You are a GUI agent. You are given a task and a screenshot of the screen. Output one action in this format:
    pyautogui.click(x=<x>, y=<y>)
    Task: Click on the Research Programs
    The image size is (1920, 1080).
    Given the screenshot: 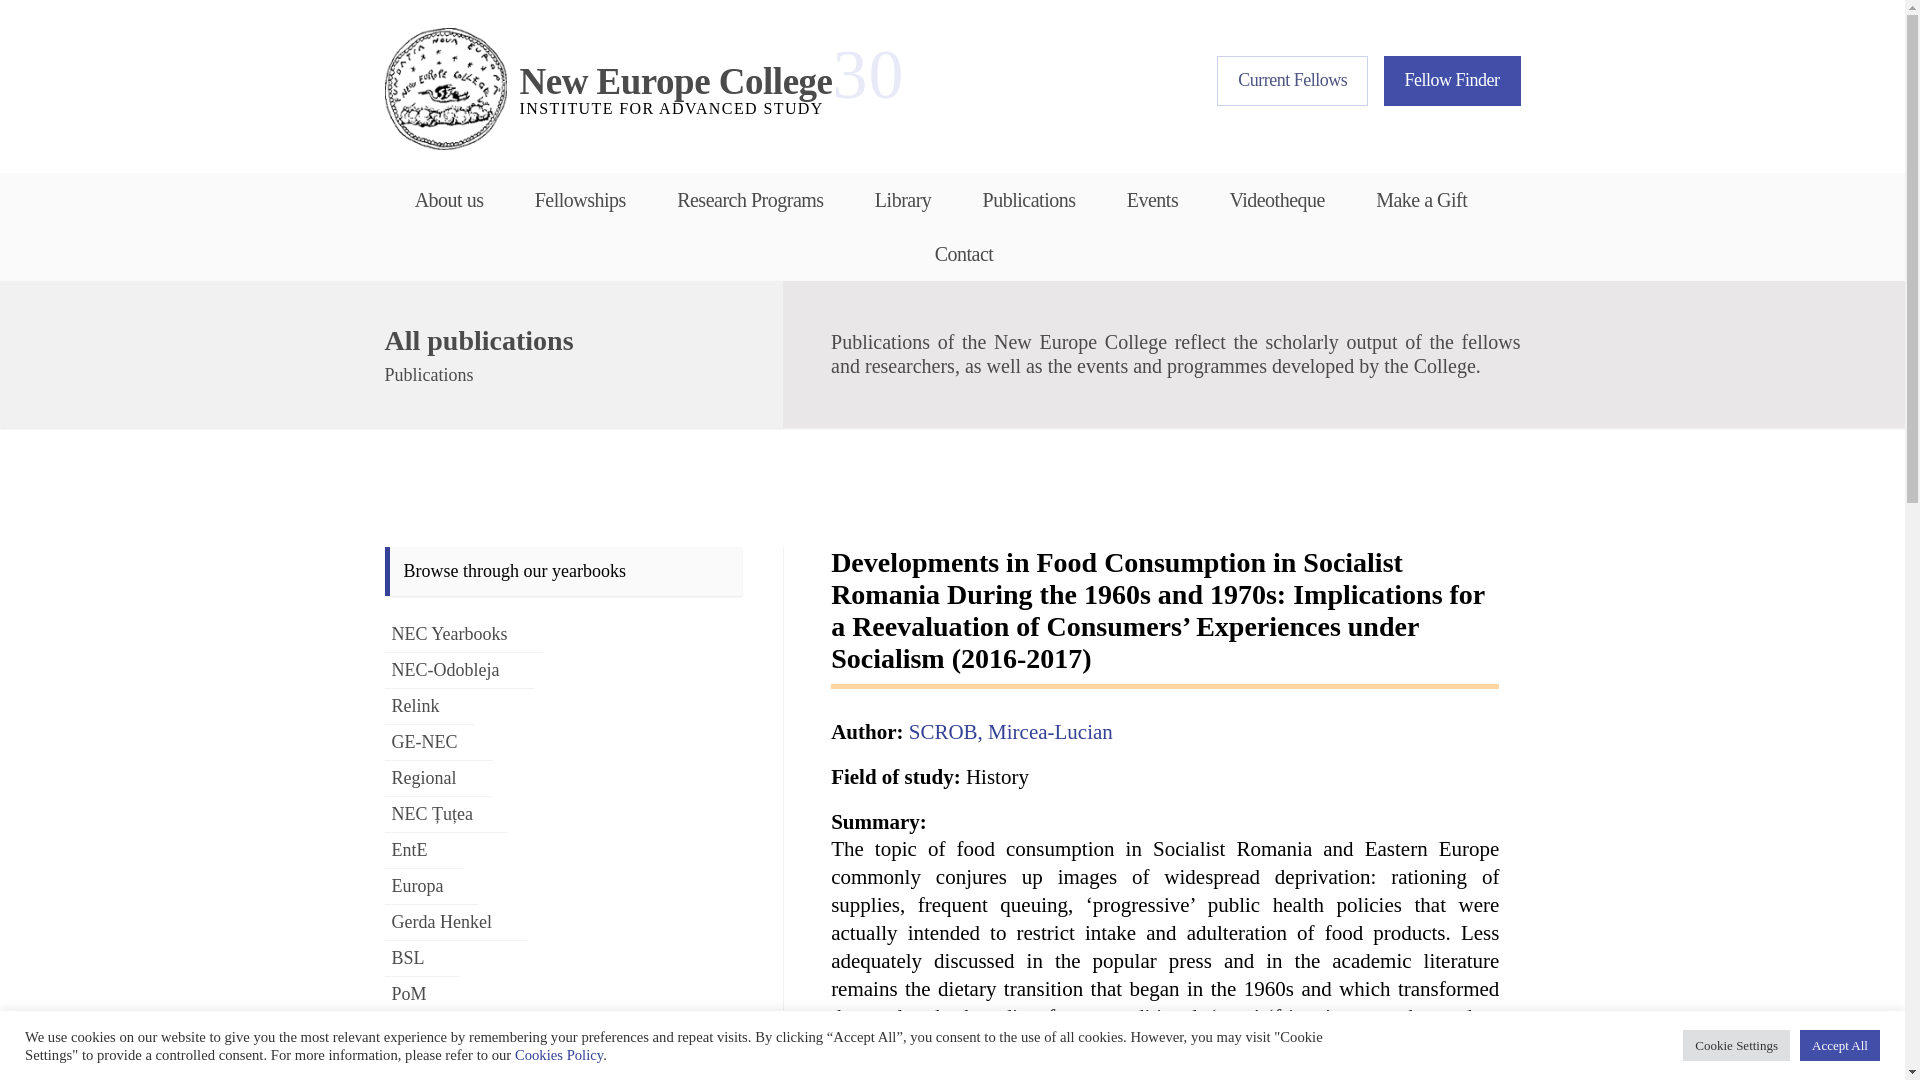 What is the action you would take?
    pyautogui.click(x=750, y=199)
    